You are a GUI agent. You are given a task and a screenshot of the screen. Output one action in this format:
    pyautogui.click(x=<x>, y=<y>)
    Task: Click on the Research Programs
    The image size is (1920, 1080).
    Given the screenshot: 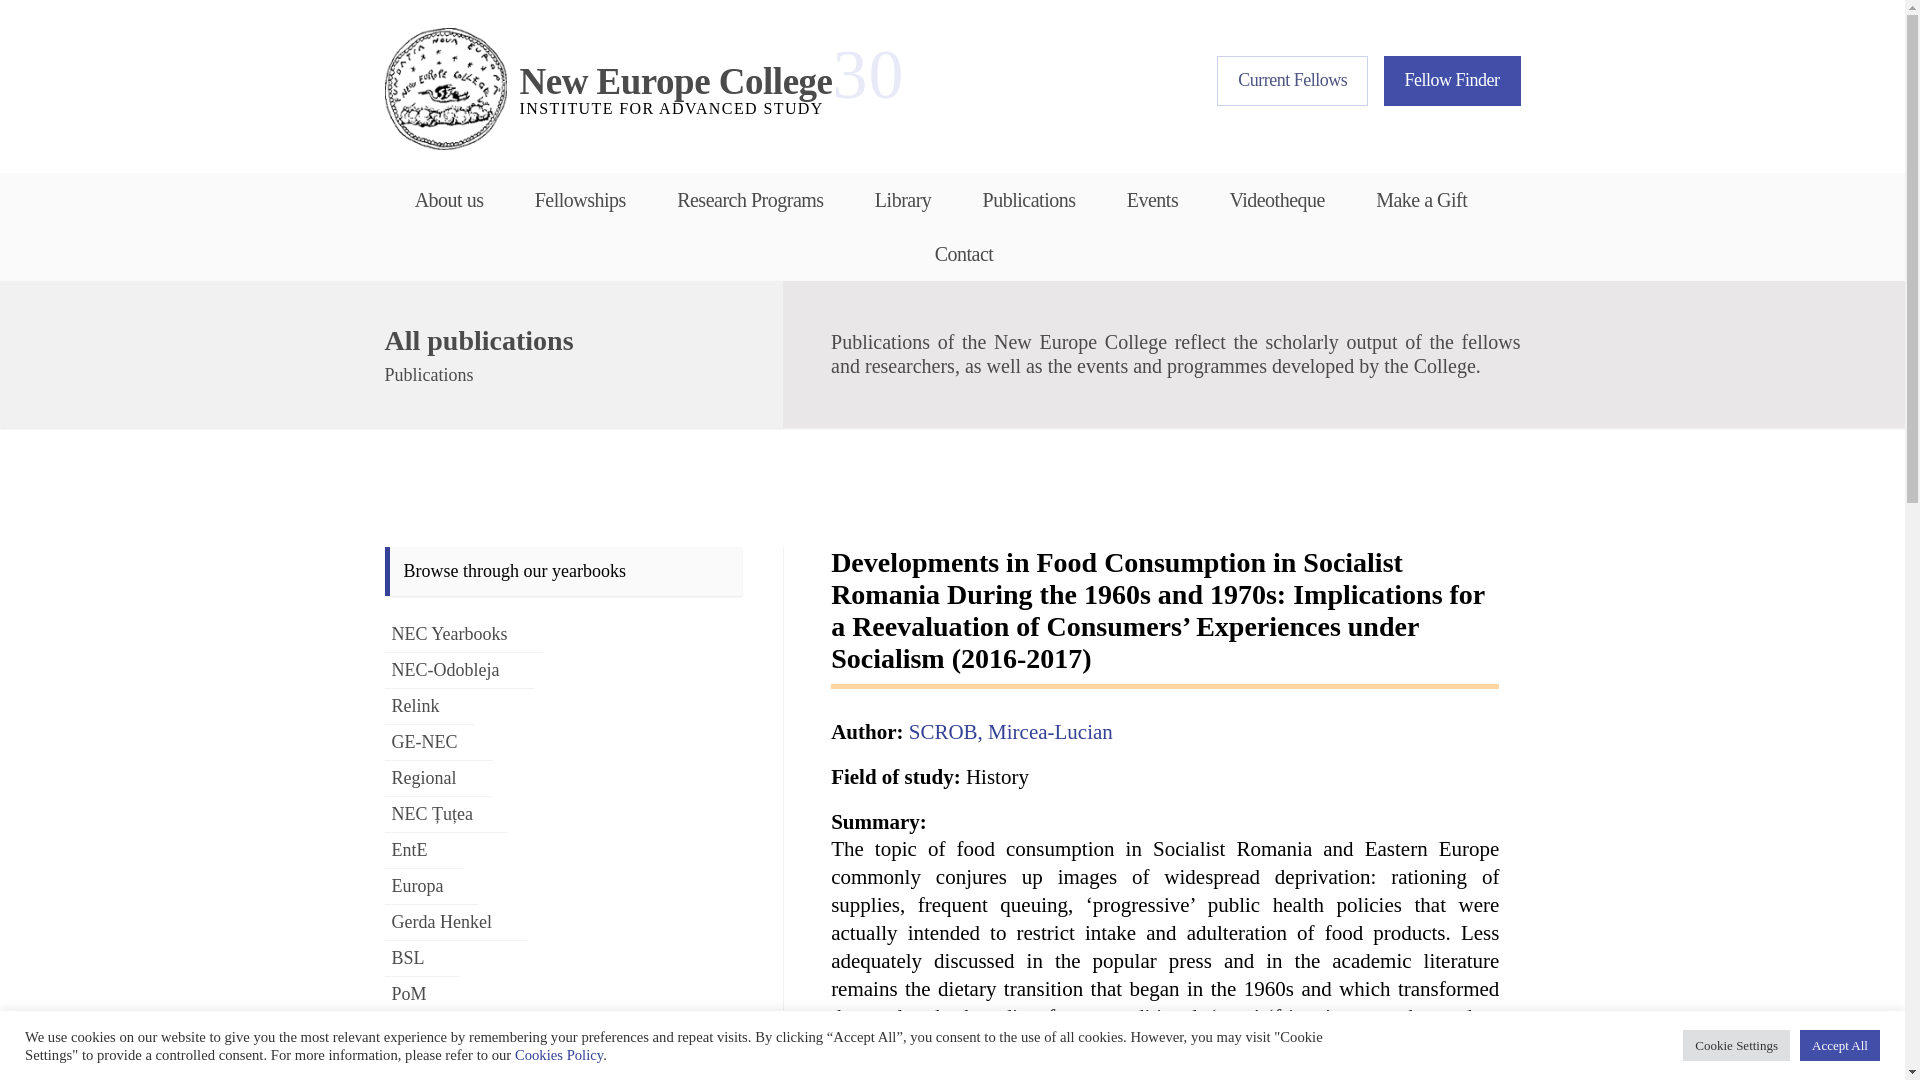 What is the action you would take?
    pyautogui.click(x=750, y=199)
    